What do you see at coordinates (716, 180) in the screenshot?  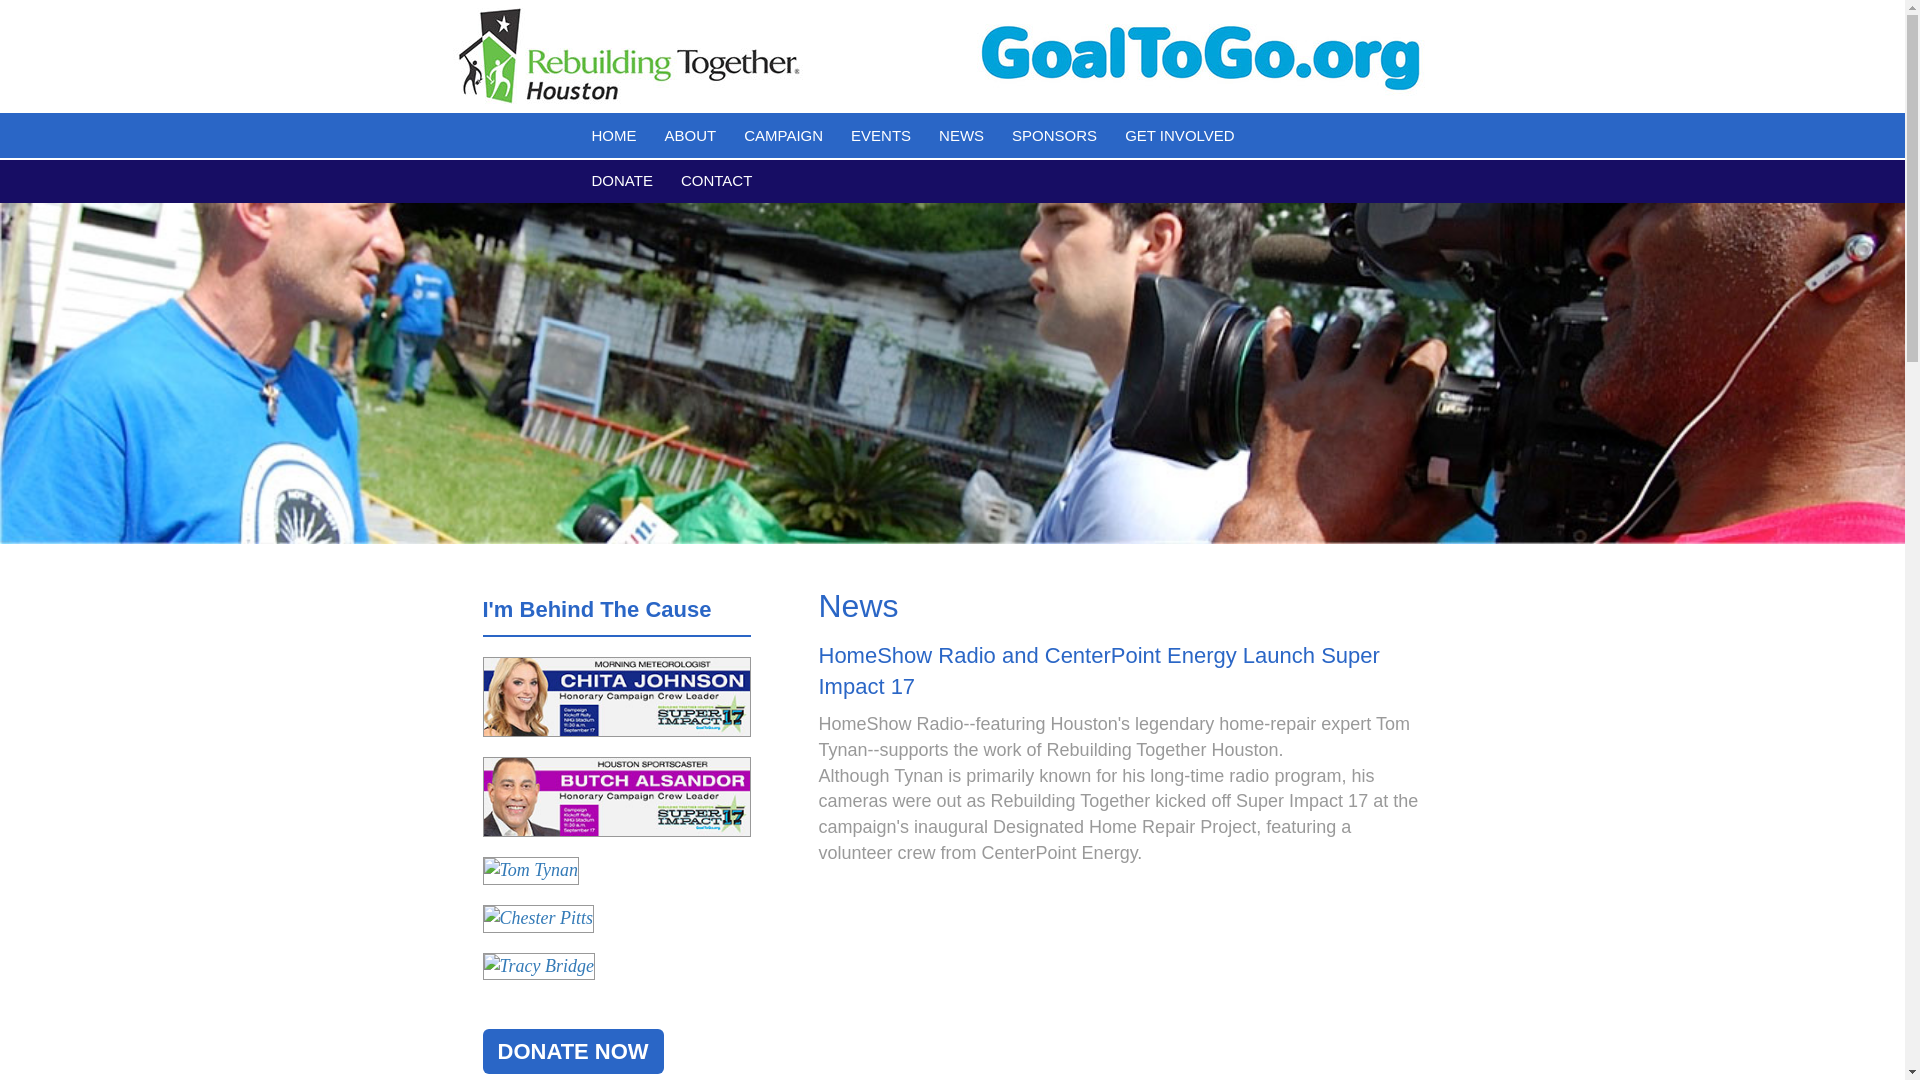 I see `CONTACT` at bounding box center [716, 180].